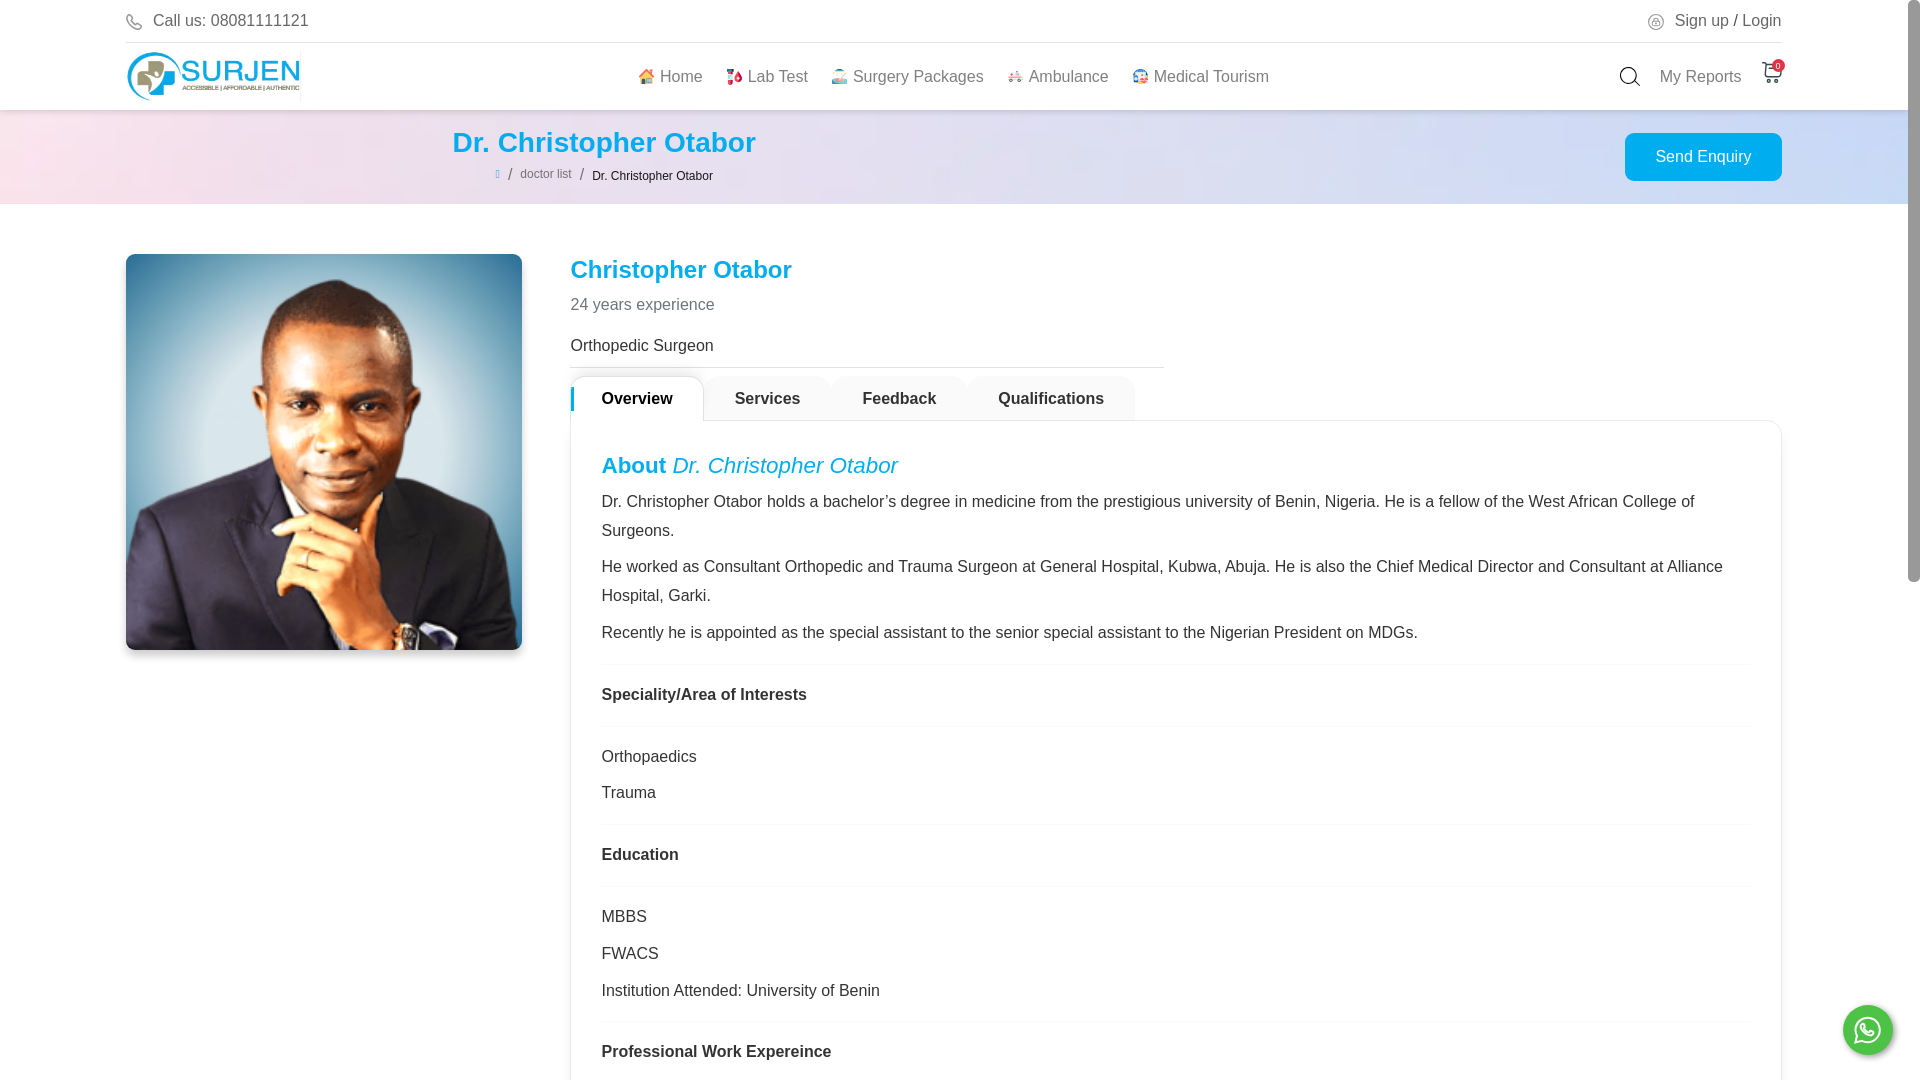 Image resolution: width=1920 pixels, height=1080 pixels. Describe the element at coordinates (670, 76) in the screenshot. I see `Home` at that location.